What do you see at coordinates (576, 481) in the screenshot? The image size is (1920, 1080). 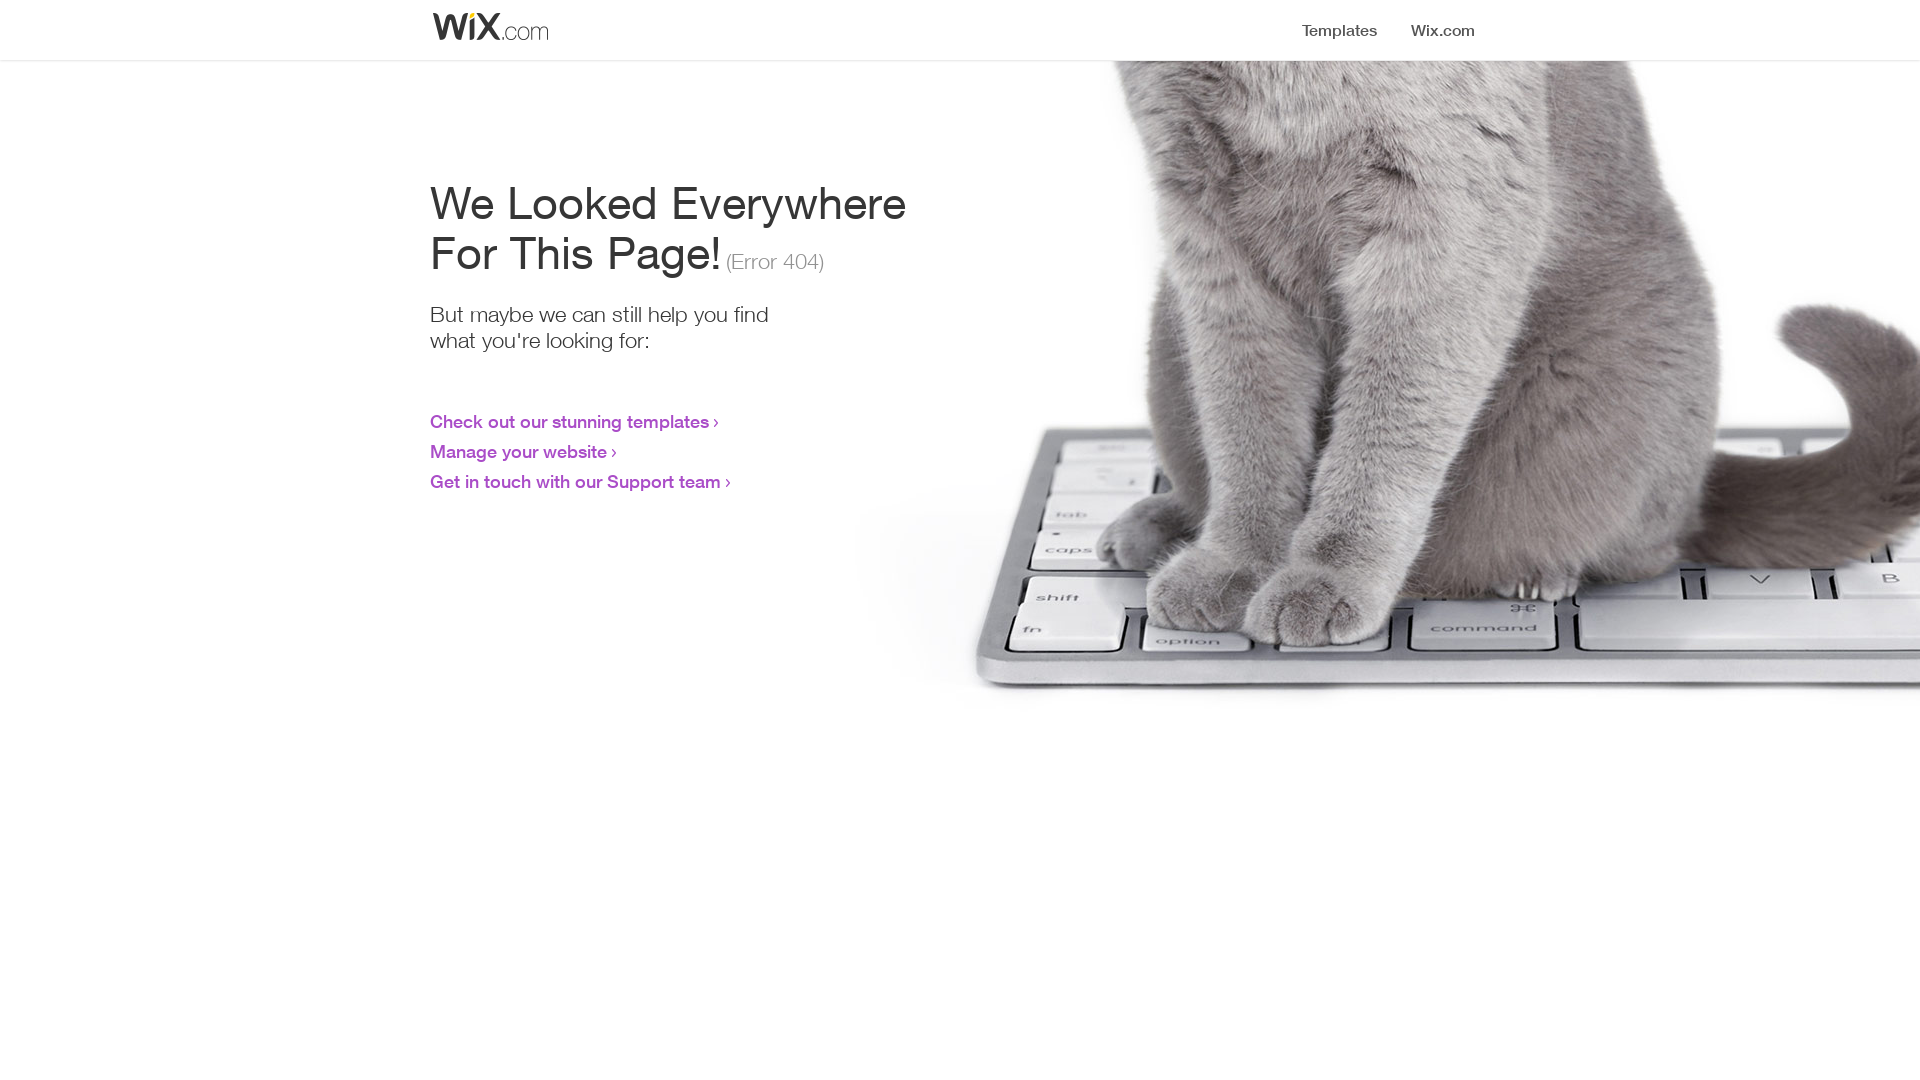 I see `Get in touch with our Support team` at bounding box center [576, 481].